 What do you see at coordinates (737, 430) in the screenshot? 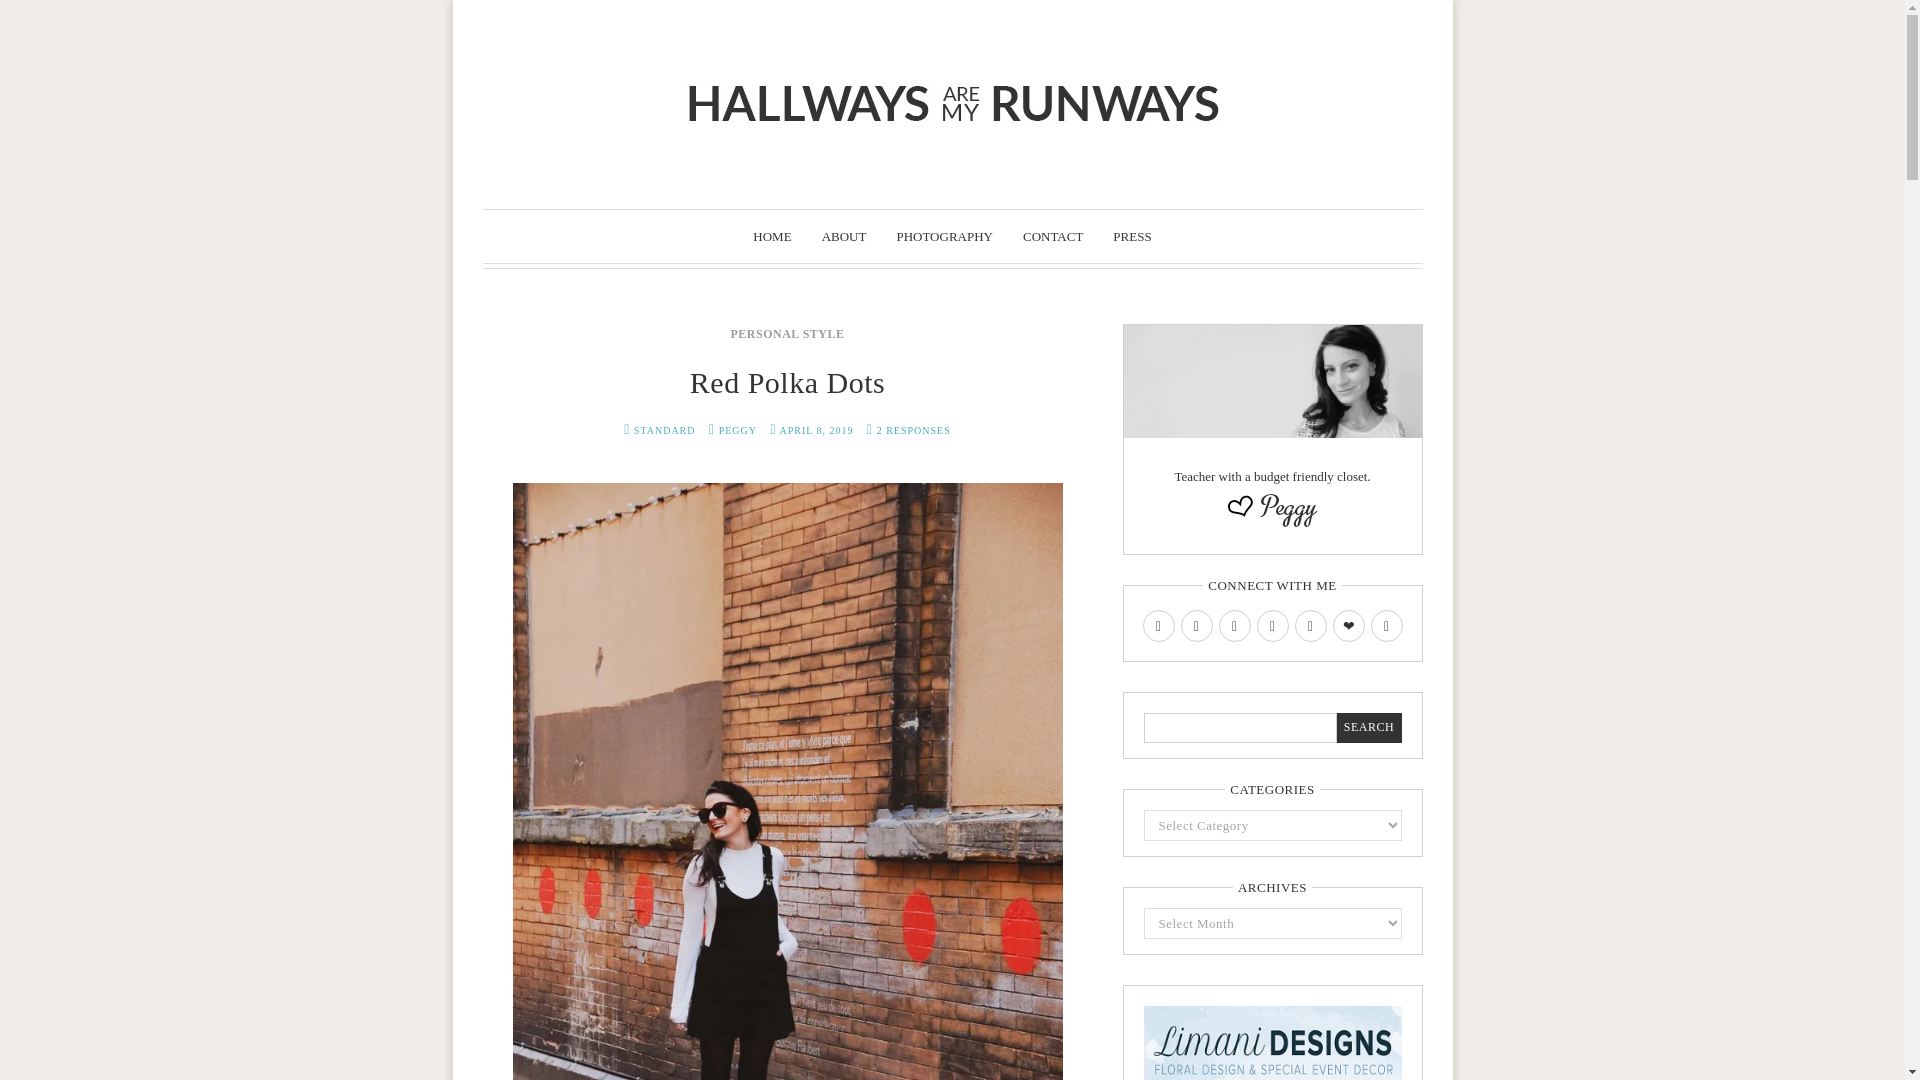
I see `Posts by Peggy` at bounding box center [737, 430].